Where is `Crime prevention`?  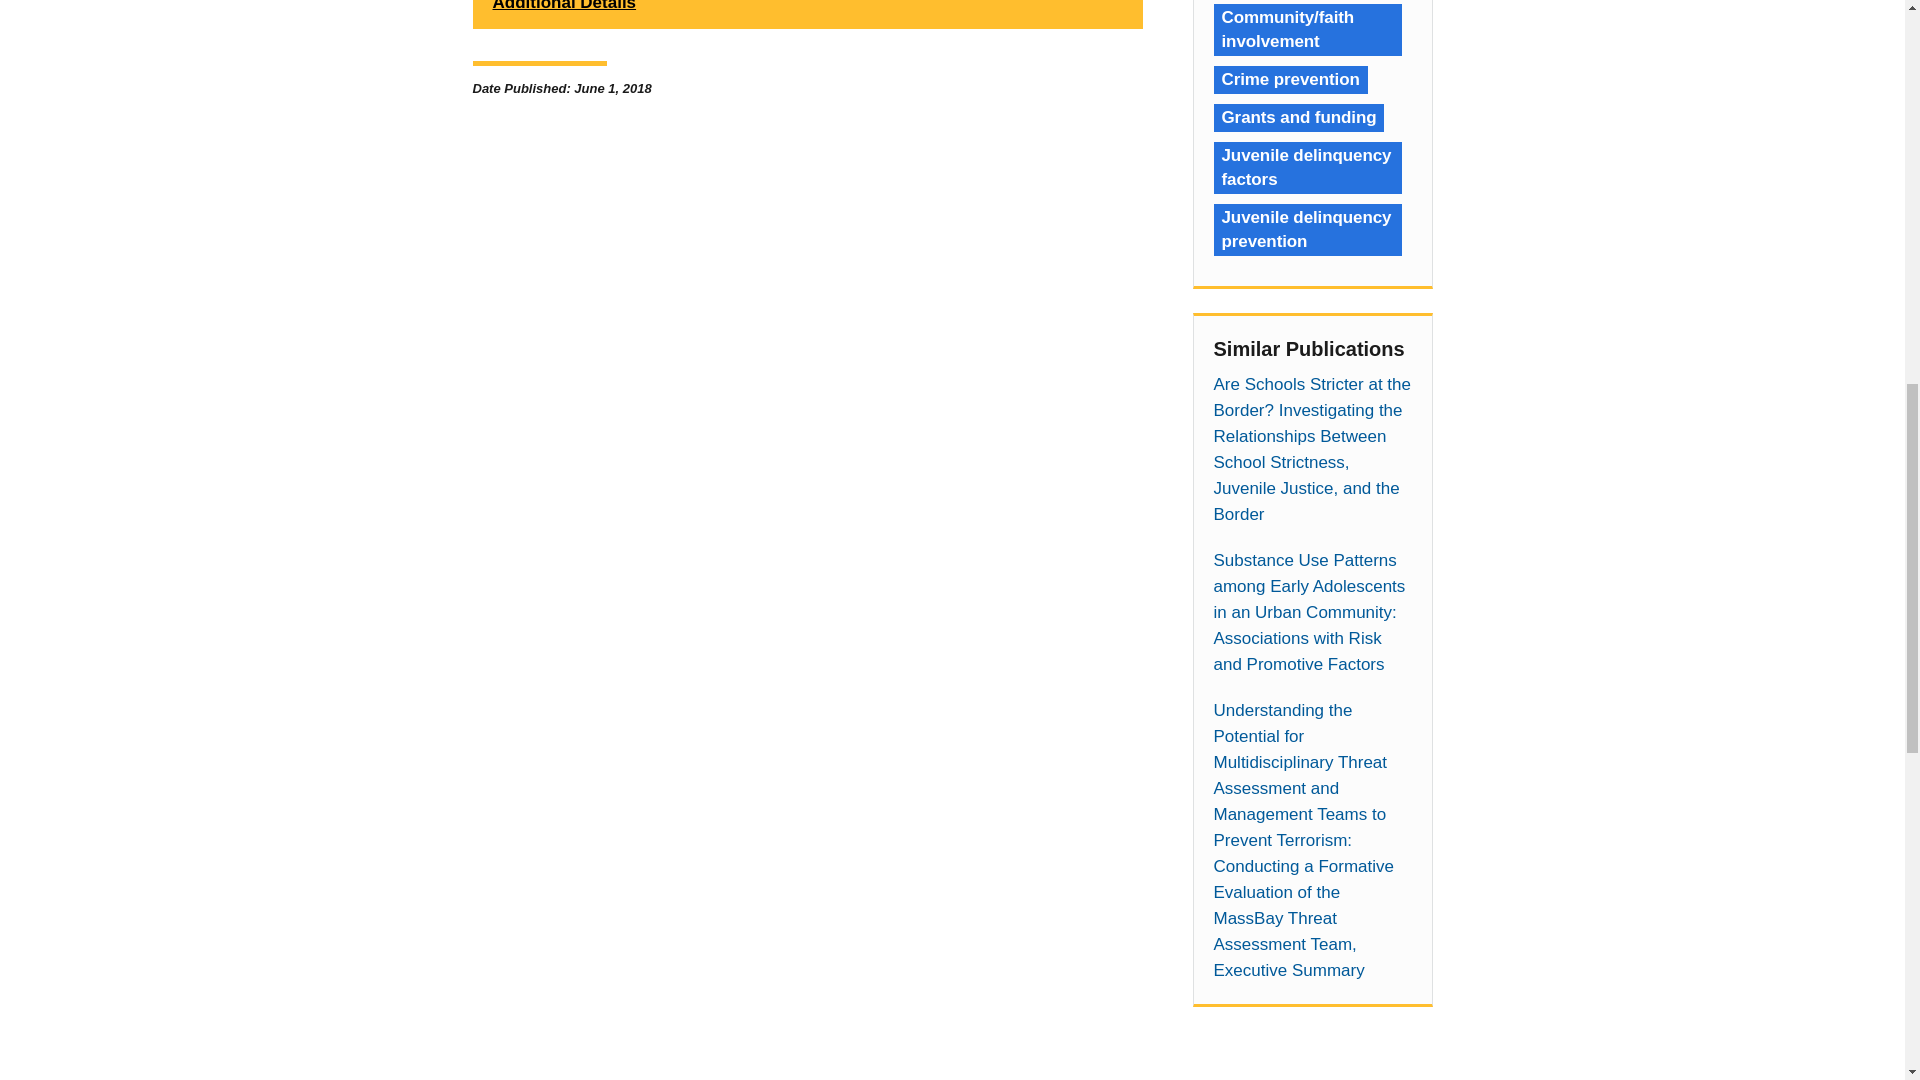 Crime prevention is located at coordinates (1290, 79).